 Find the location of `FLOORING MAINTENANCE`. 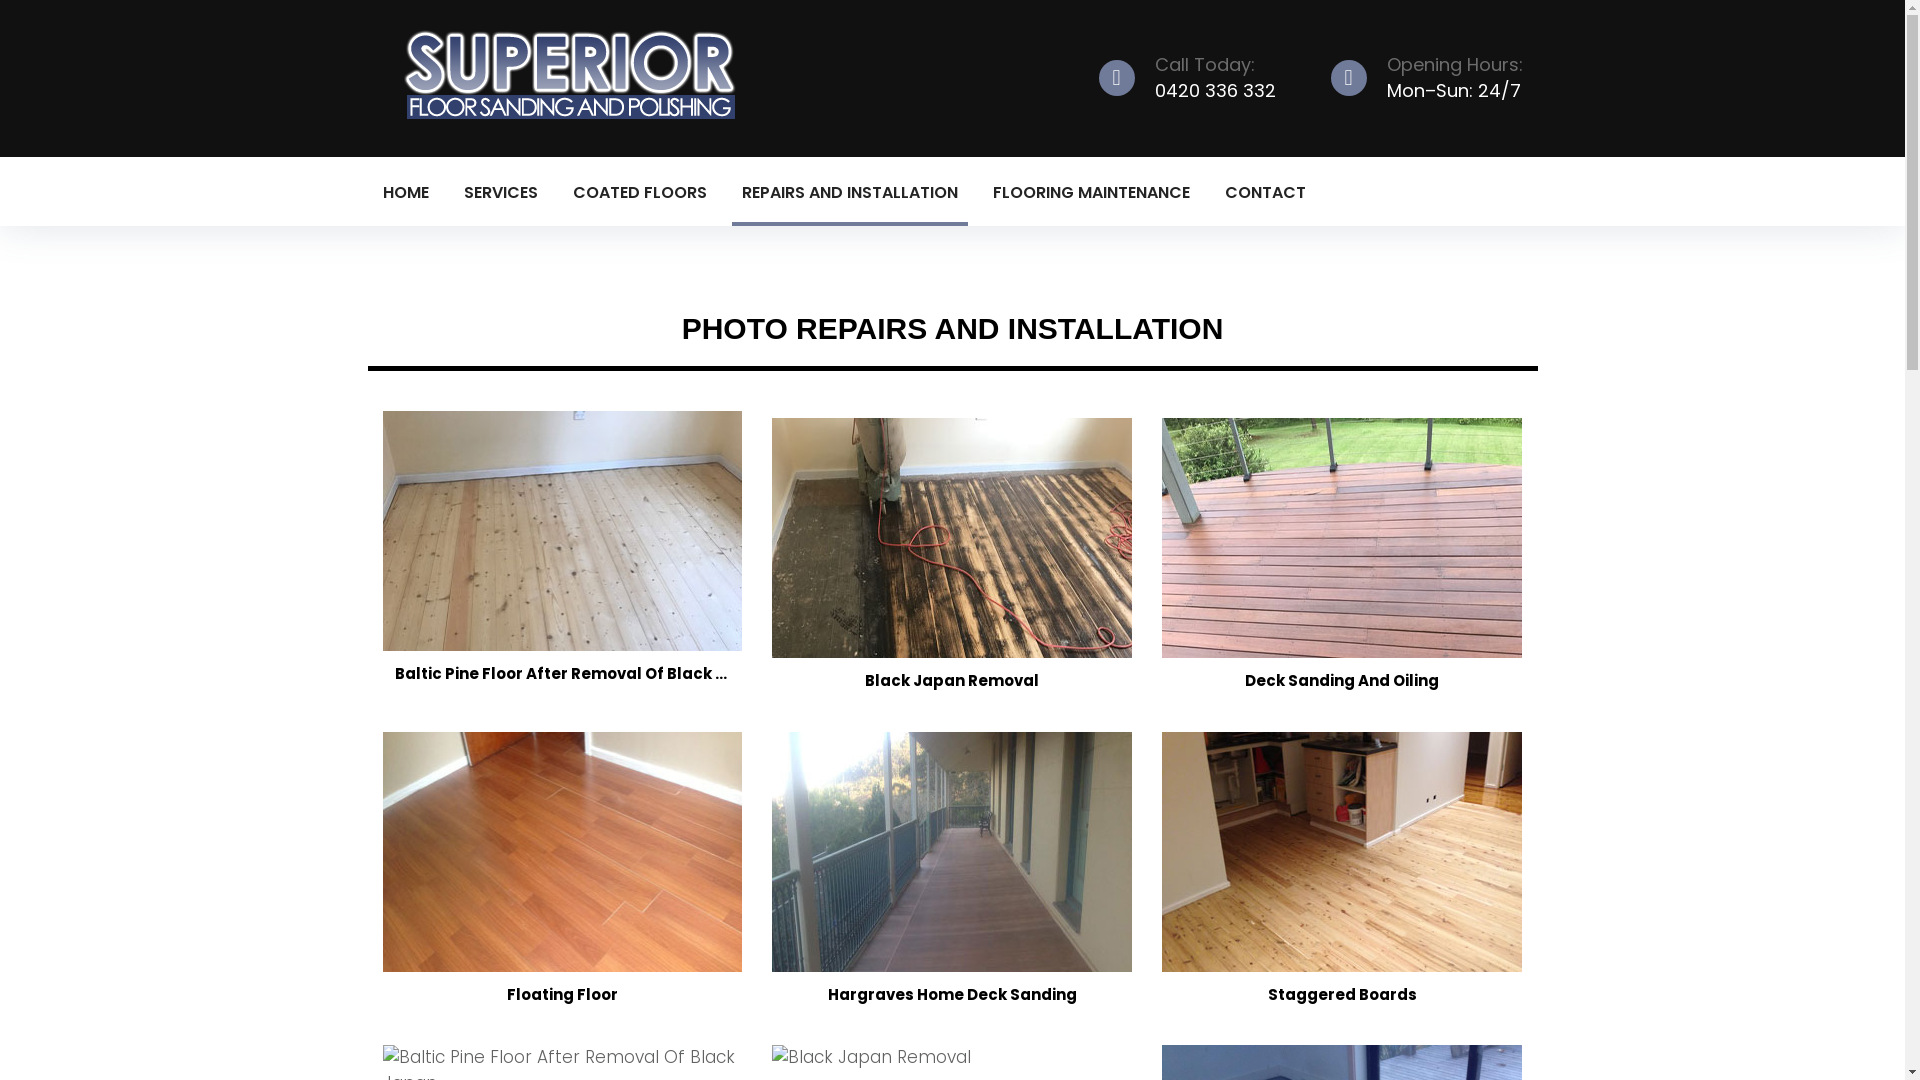

FLOORING MAINTENANCE is located at coordinates (1090, 192).